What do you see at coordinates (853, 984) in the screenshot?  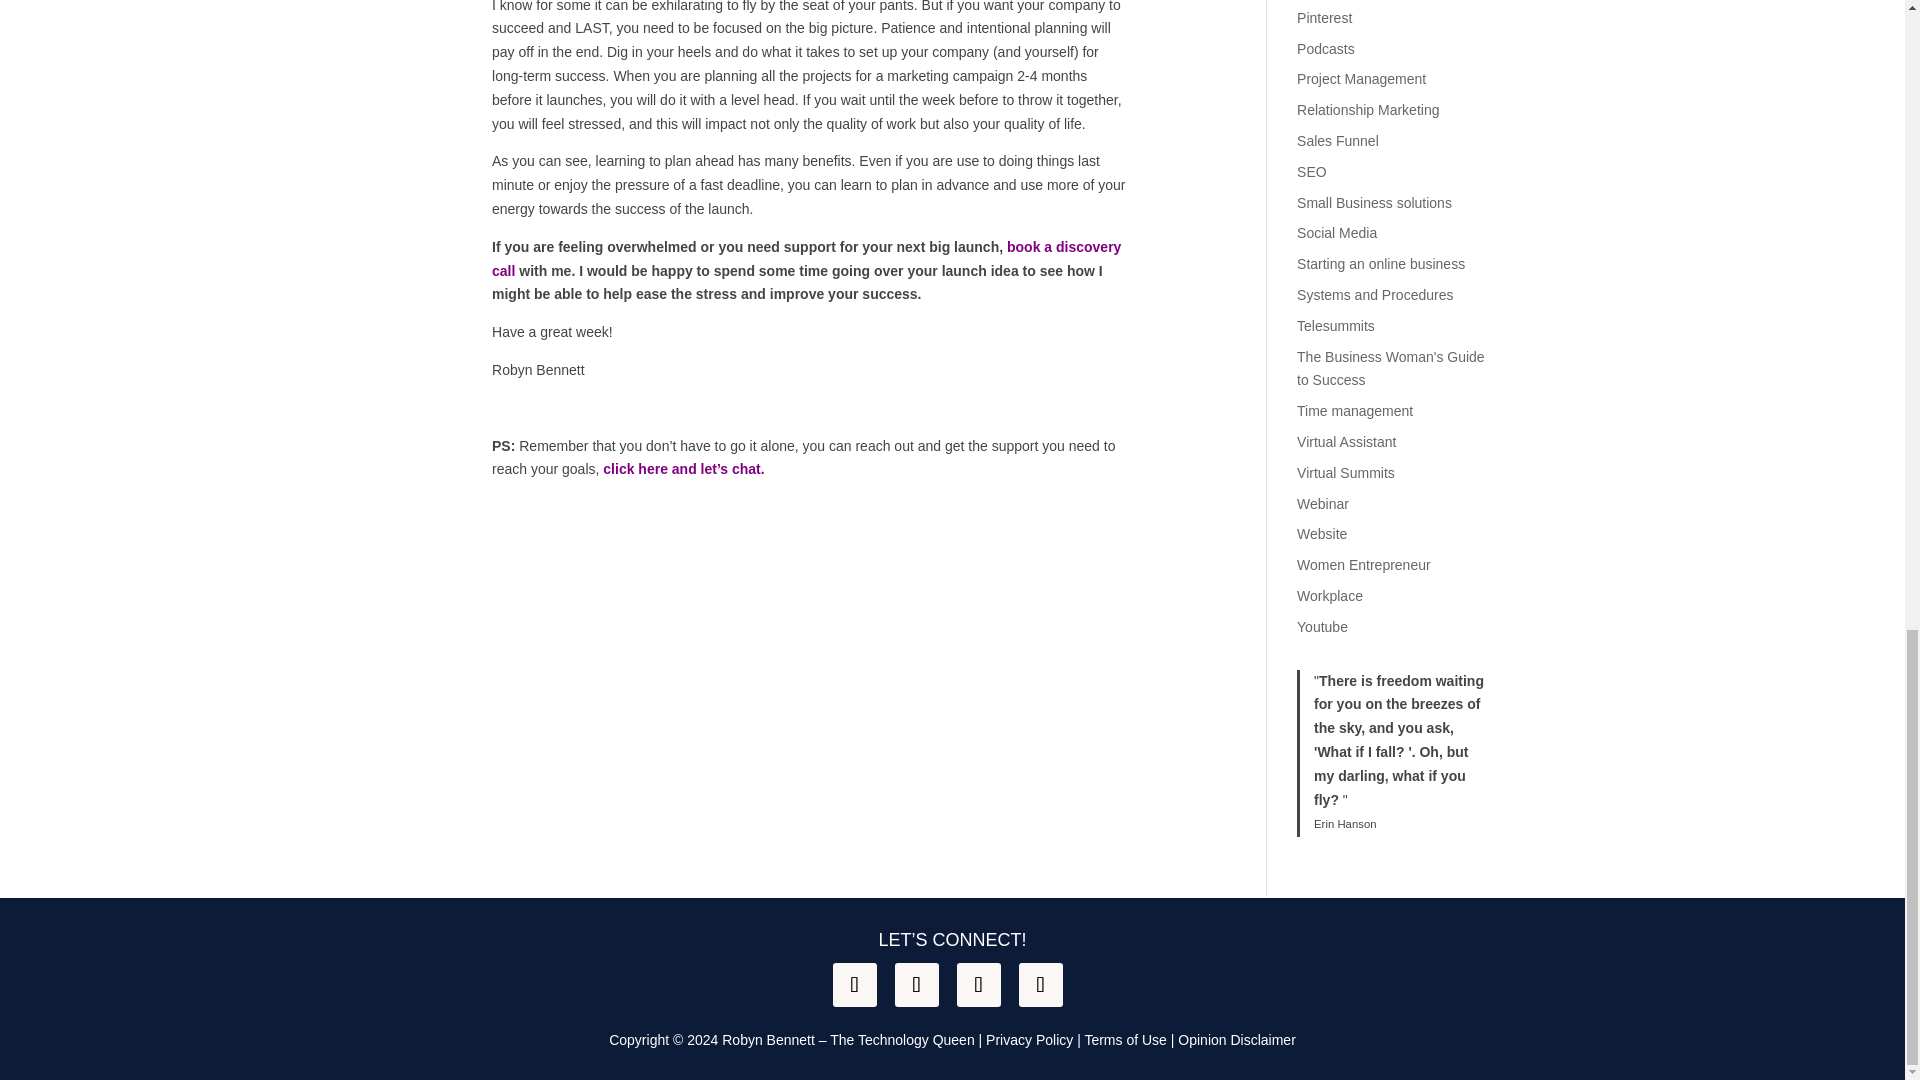 I see `Follow on Facebook` at bounding box center [853, 984].